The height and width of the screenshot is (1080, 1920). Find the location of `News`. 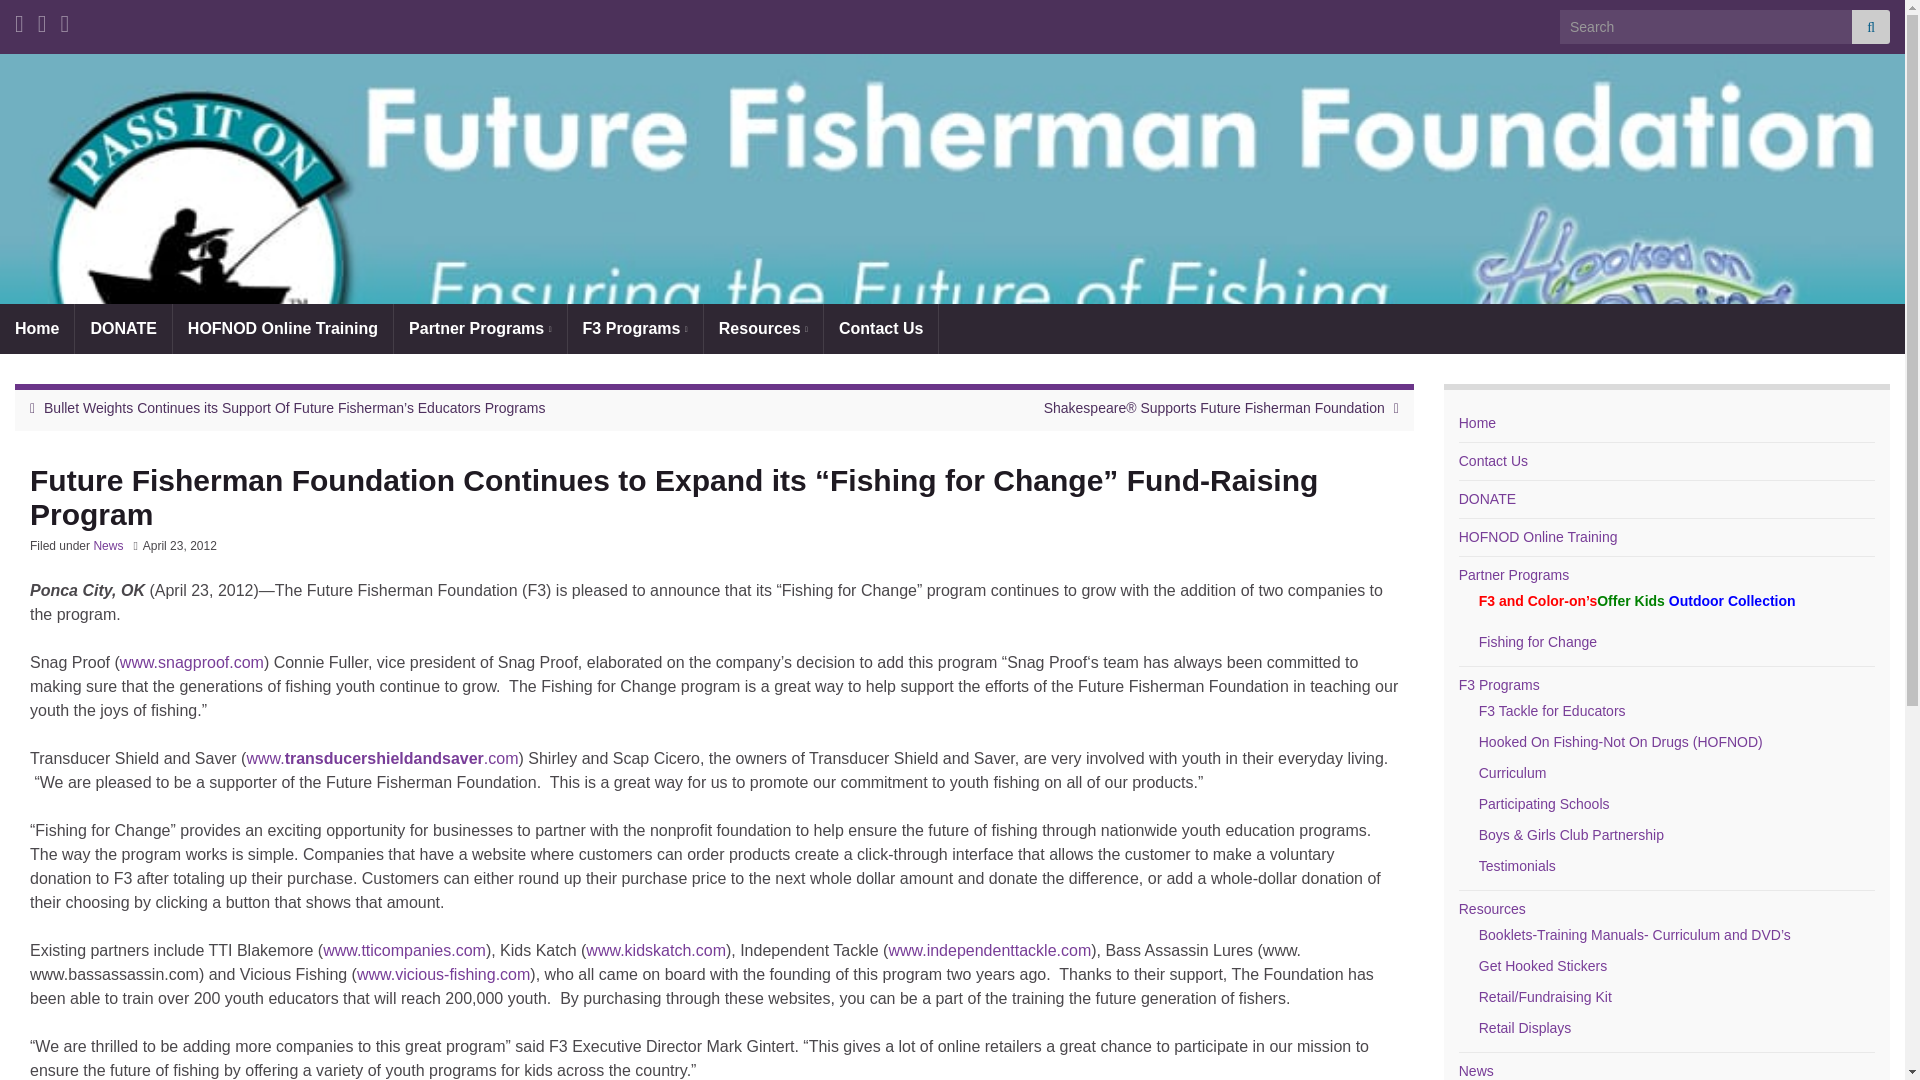

News is located at coordinates (107, 545).